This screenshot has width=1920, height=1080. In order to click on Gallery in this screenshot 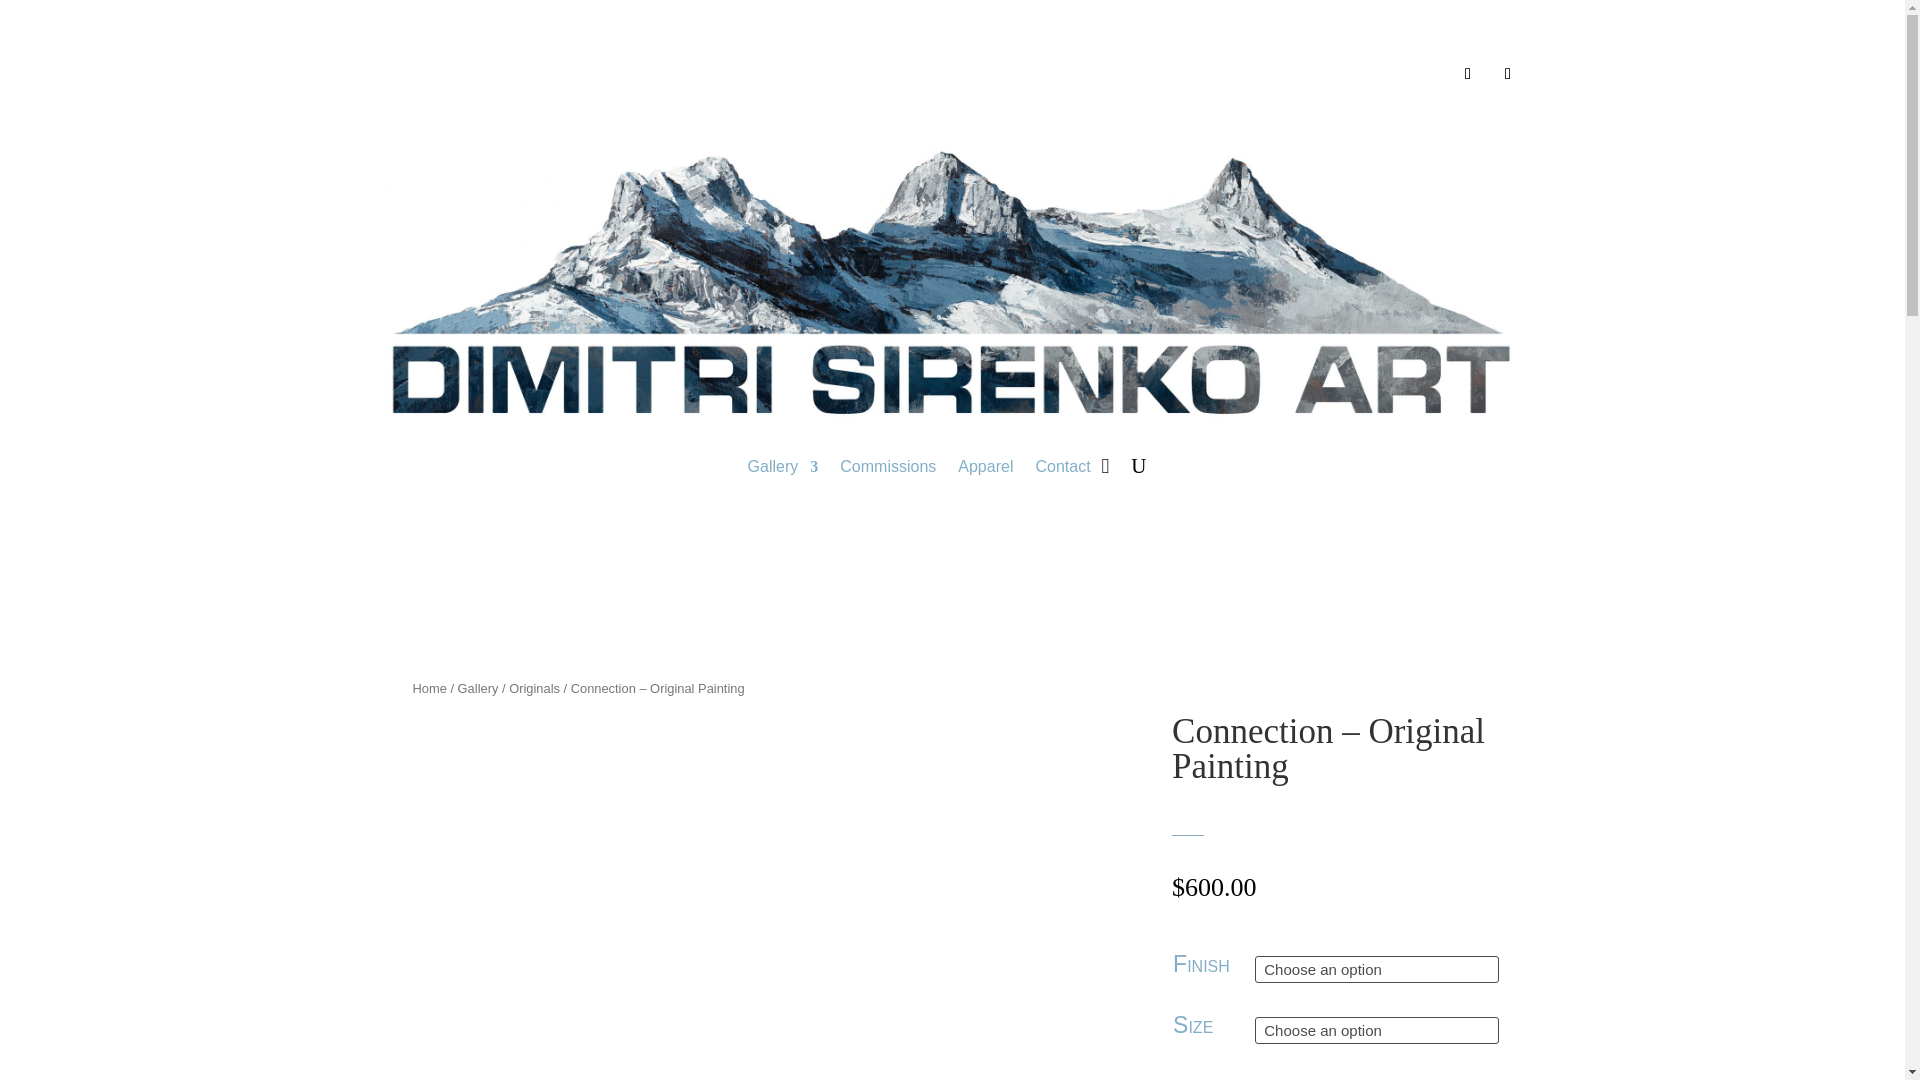, I will do `click(478, 688)`.